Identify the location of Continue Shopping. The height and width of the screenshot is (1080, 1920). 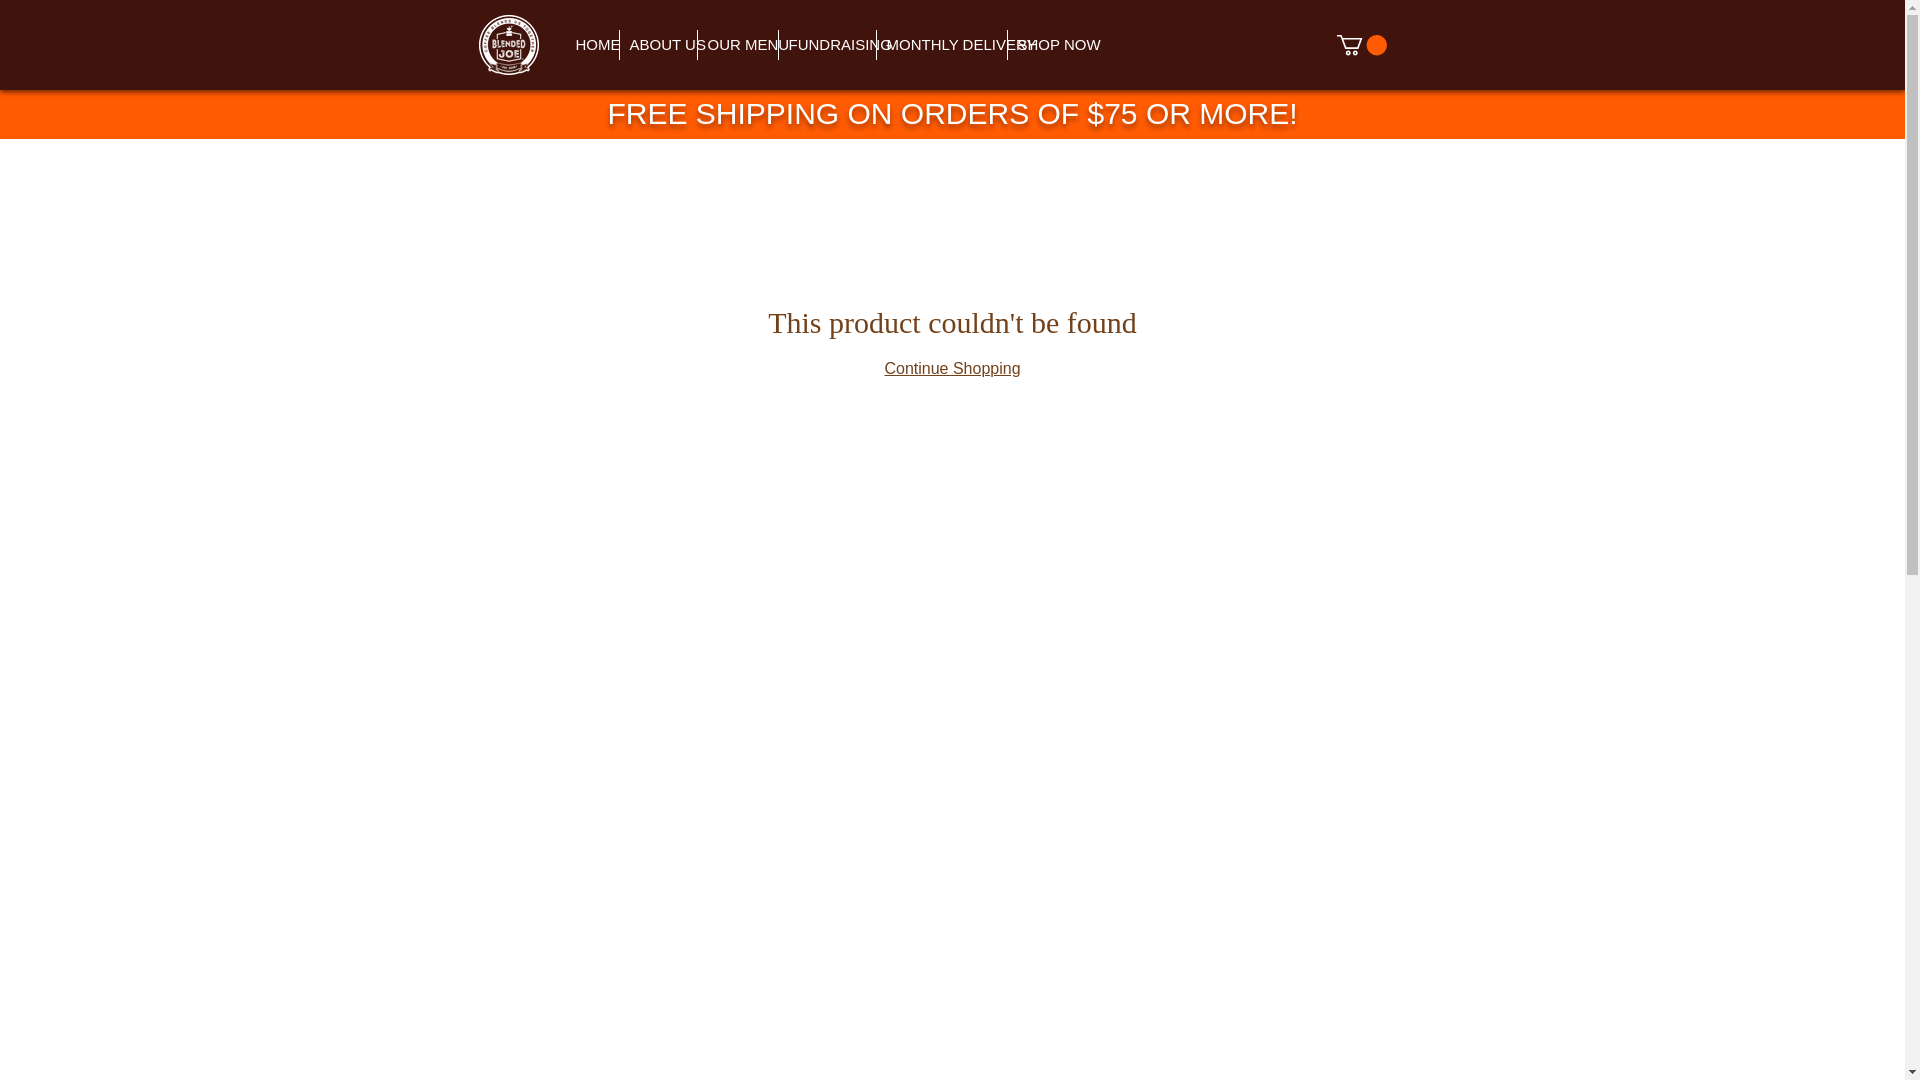
(951, 368).